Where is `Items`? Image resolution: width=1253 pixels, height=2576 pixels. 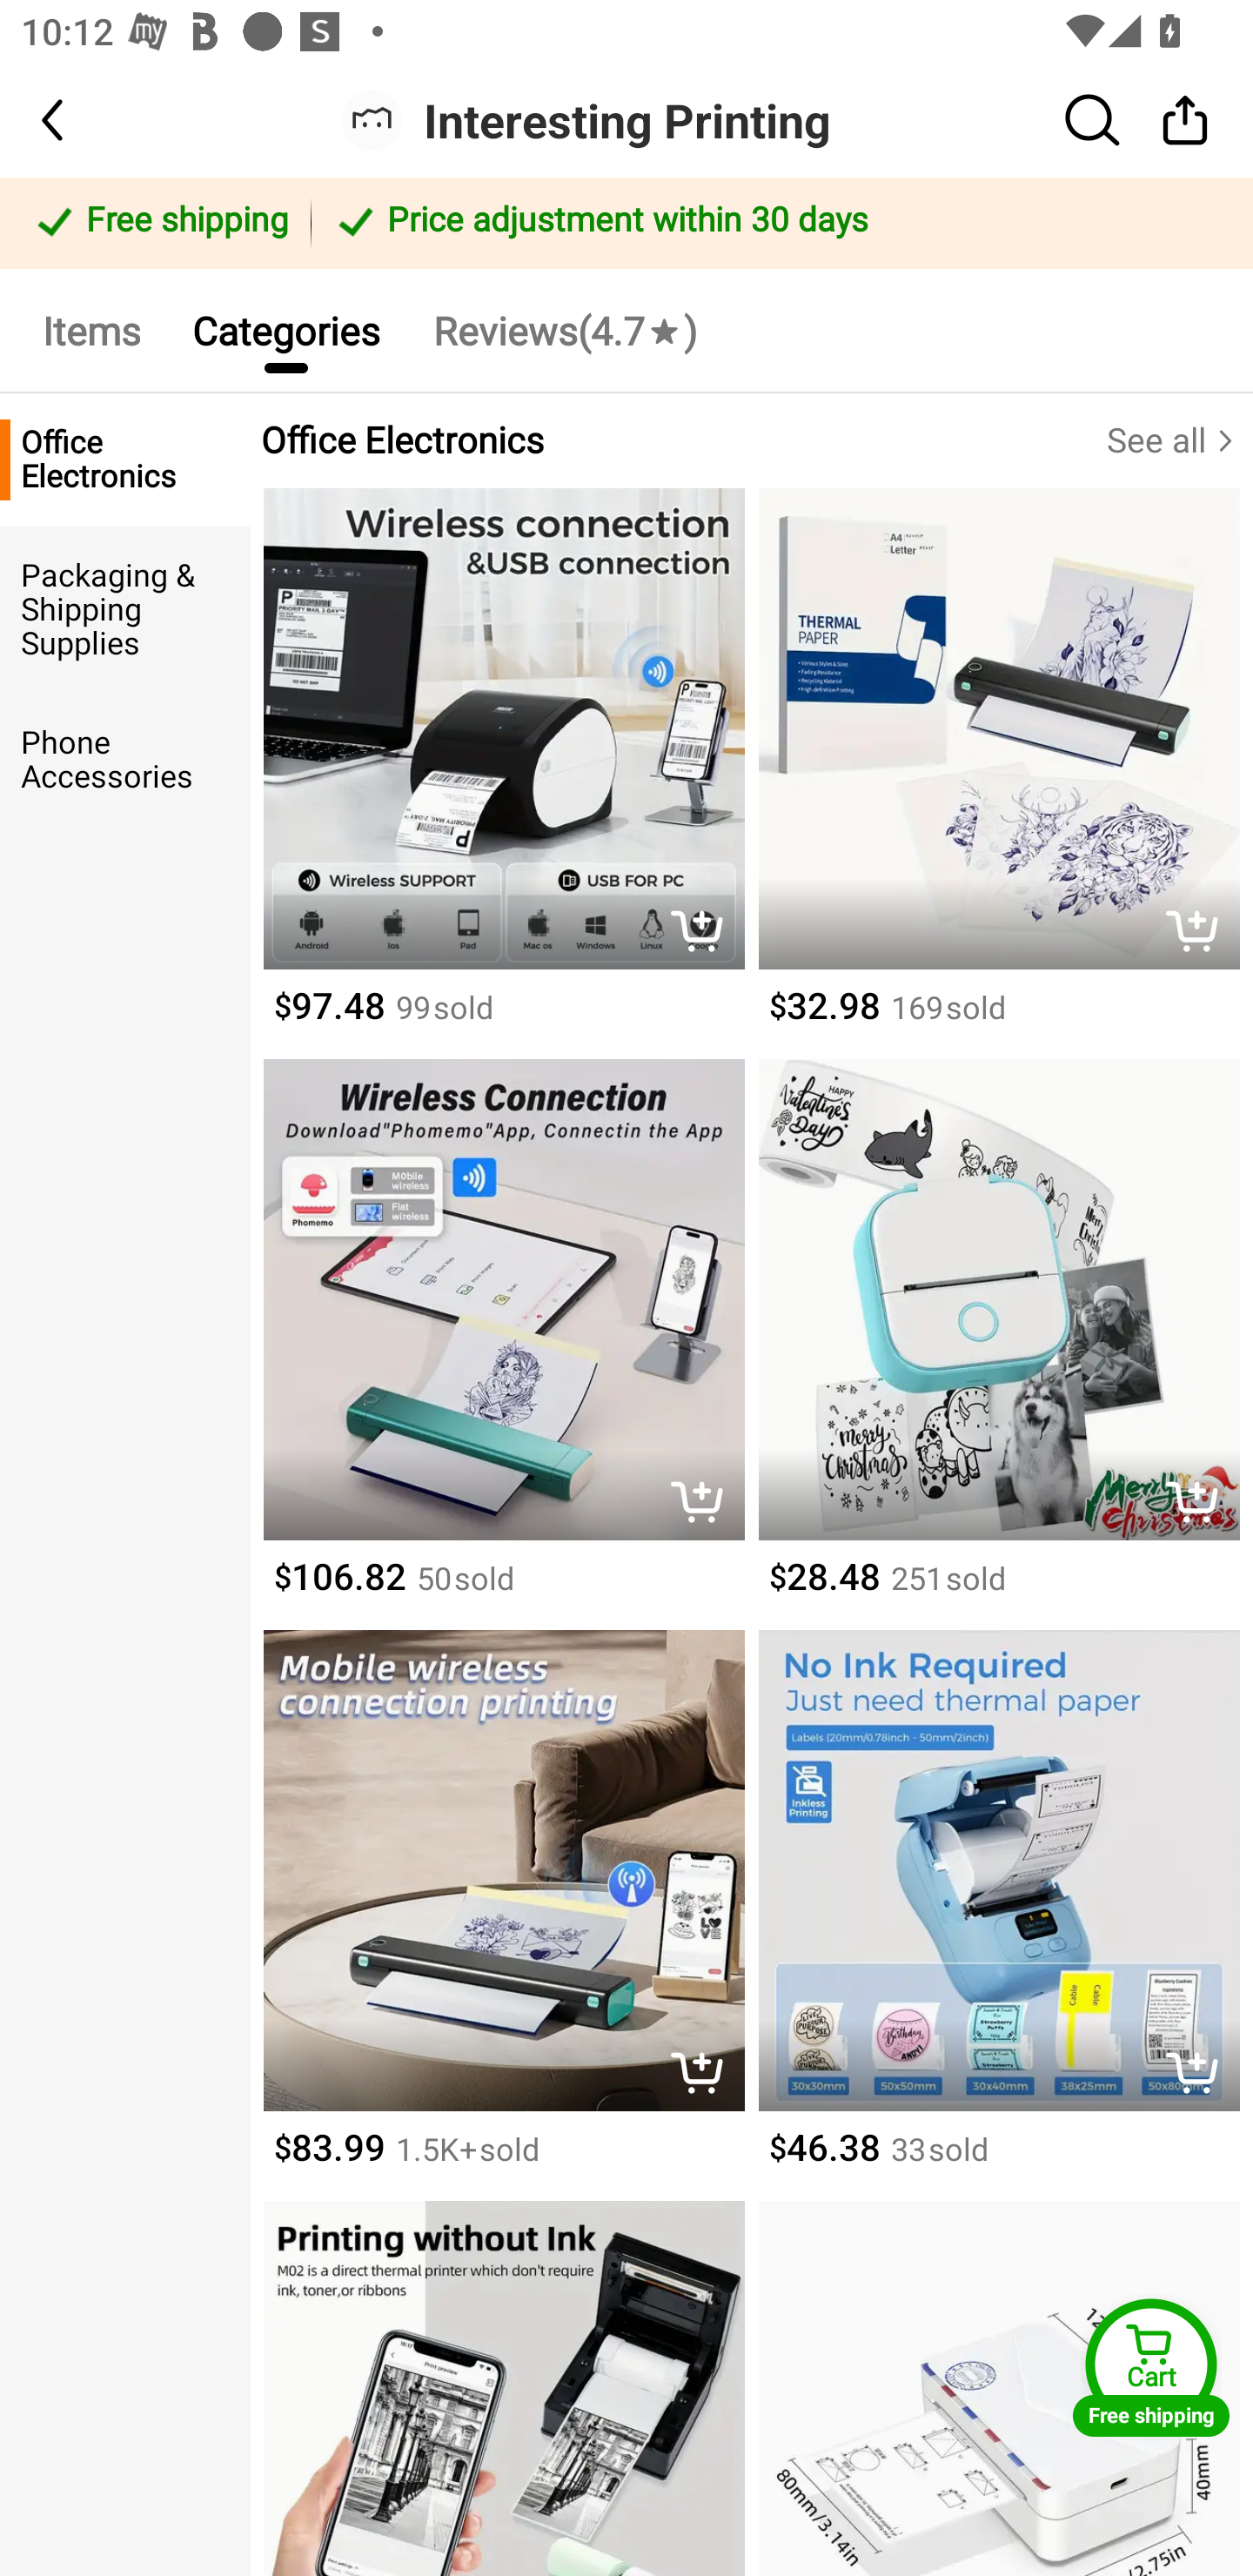 Items is located at coordinates (90, 329).